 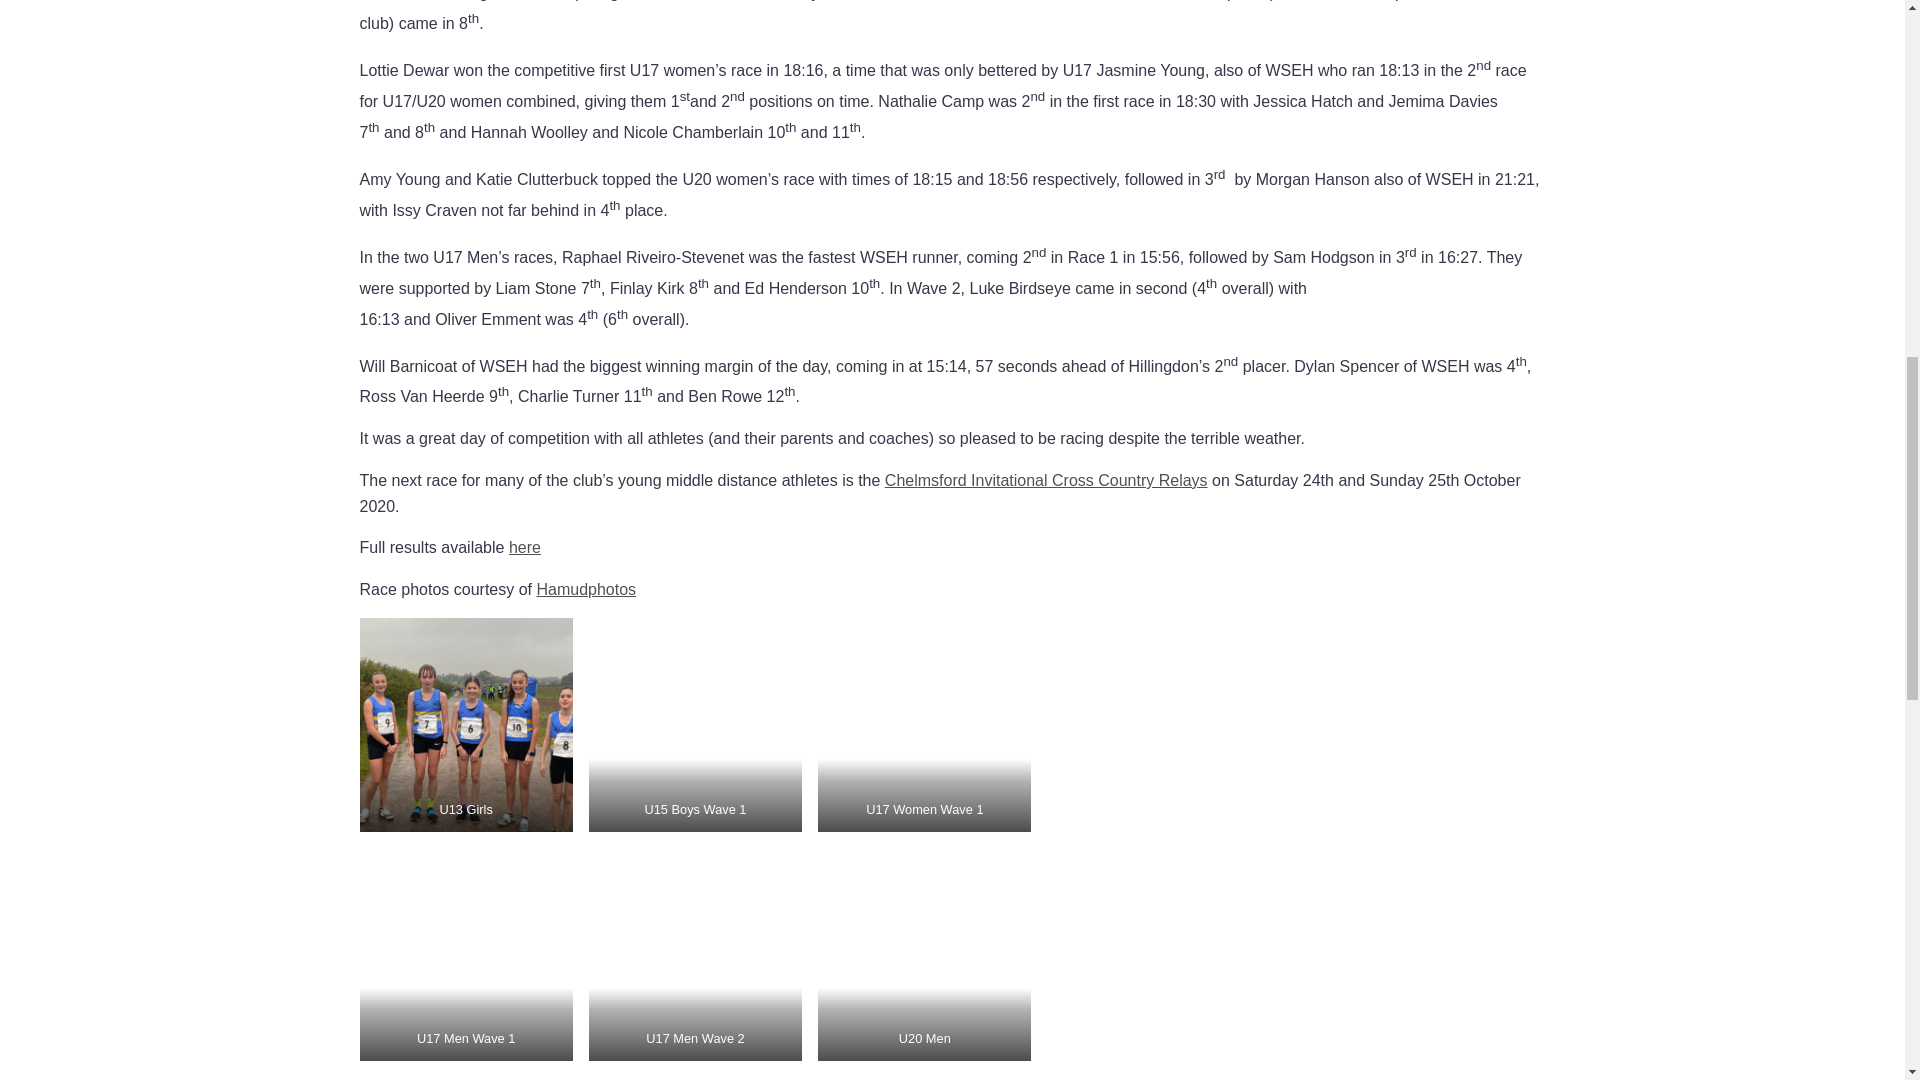 I want to click on Hamudphotos, so click(x=585, y=590).